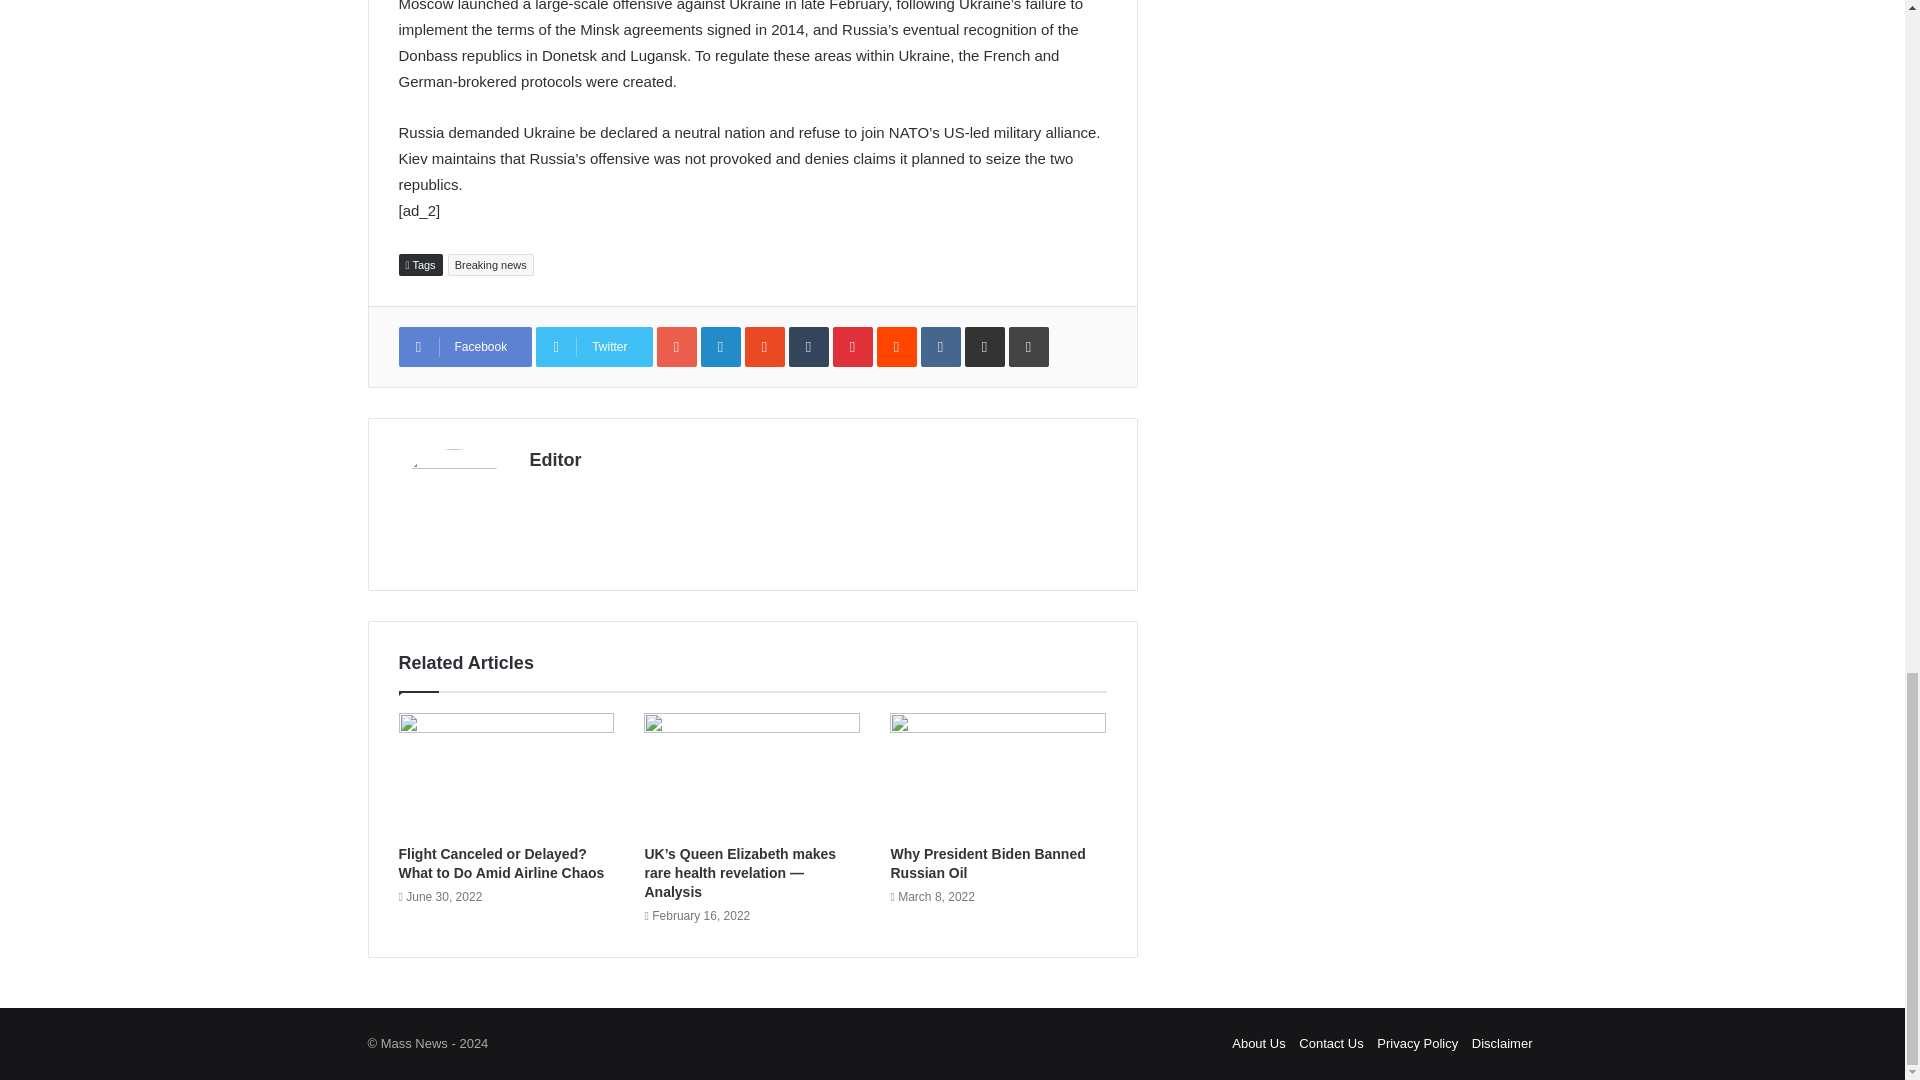 Image resolution: width=1920 pixels, height=1080 pixels. Describe the element at coordinates (809, 347) in the screenshot. I see `Tumblr` at that location.